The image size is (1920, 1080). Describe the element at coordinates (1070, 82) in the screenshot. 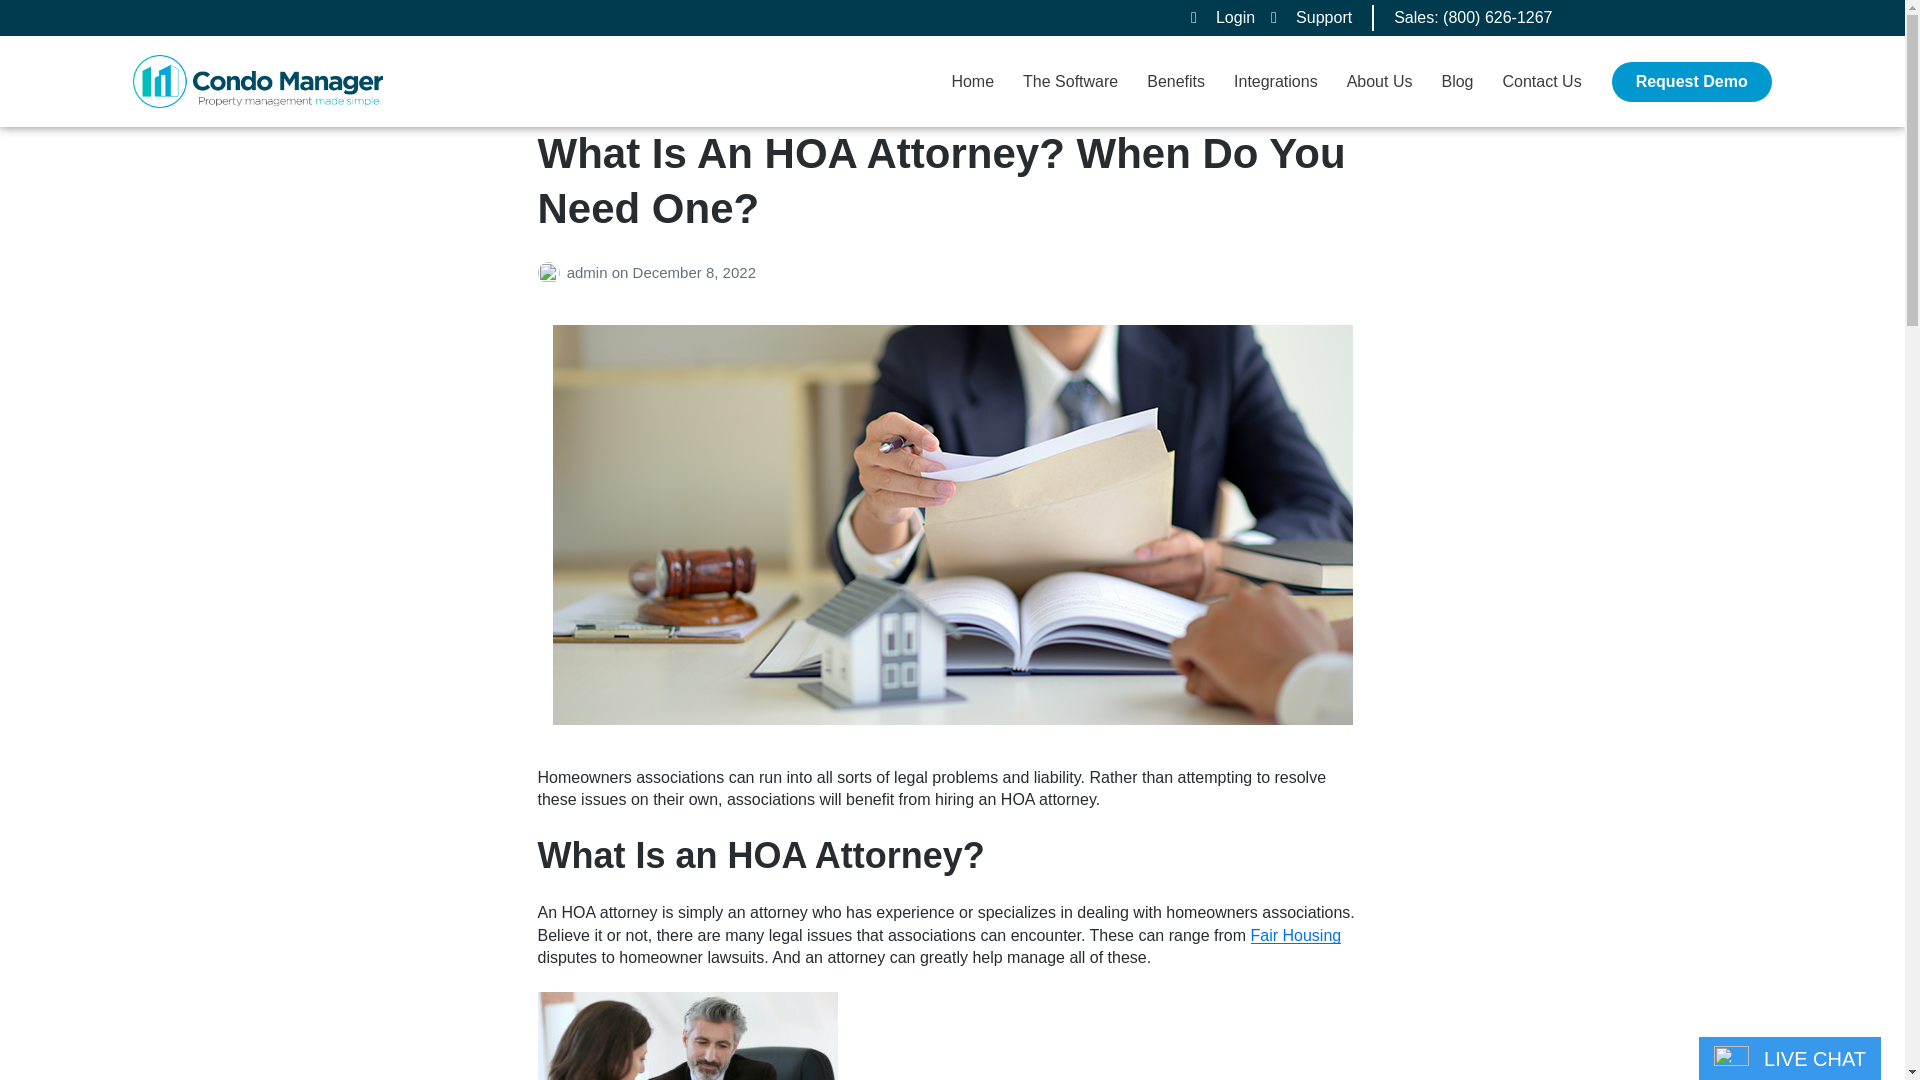

I see `The Software` at that location.